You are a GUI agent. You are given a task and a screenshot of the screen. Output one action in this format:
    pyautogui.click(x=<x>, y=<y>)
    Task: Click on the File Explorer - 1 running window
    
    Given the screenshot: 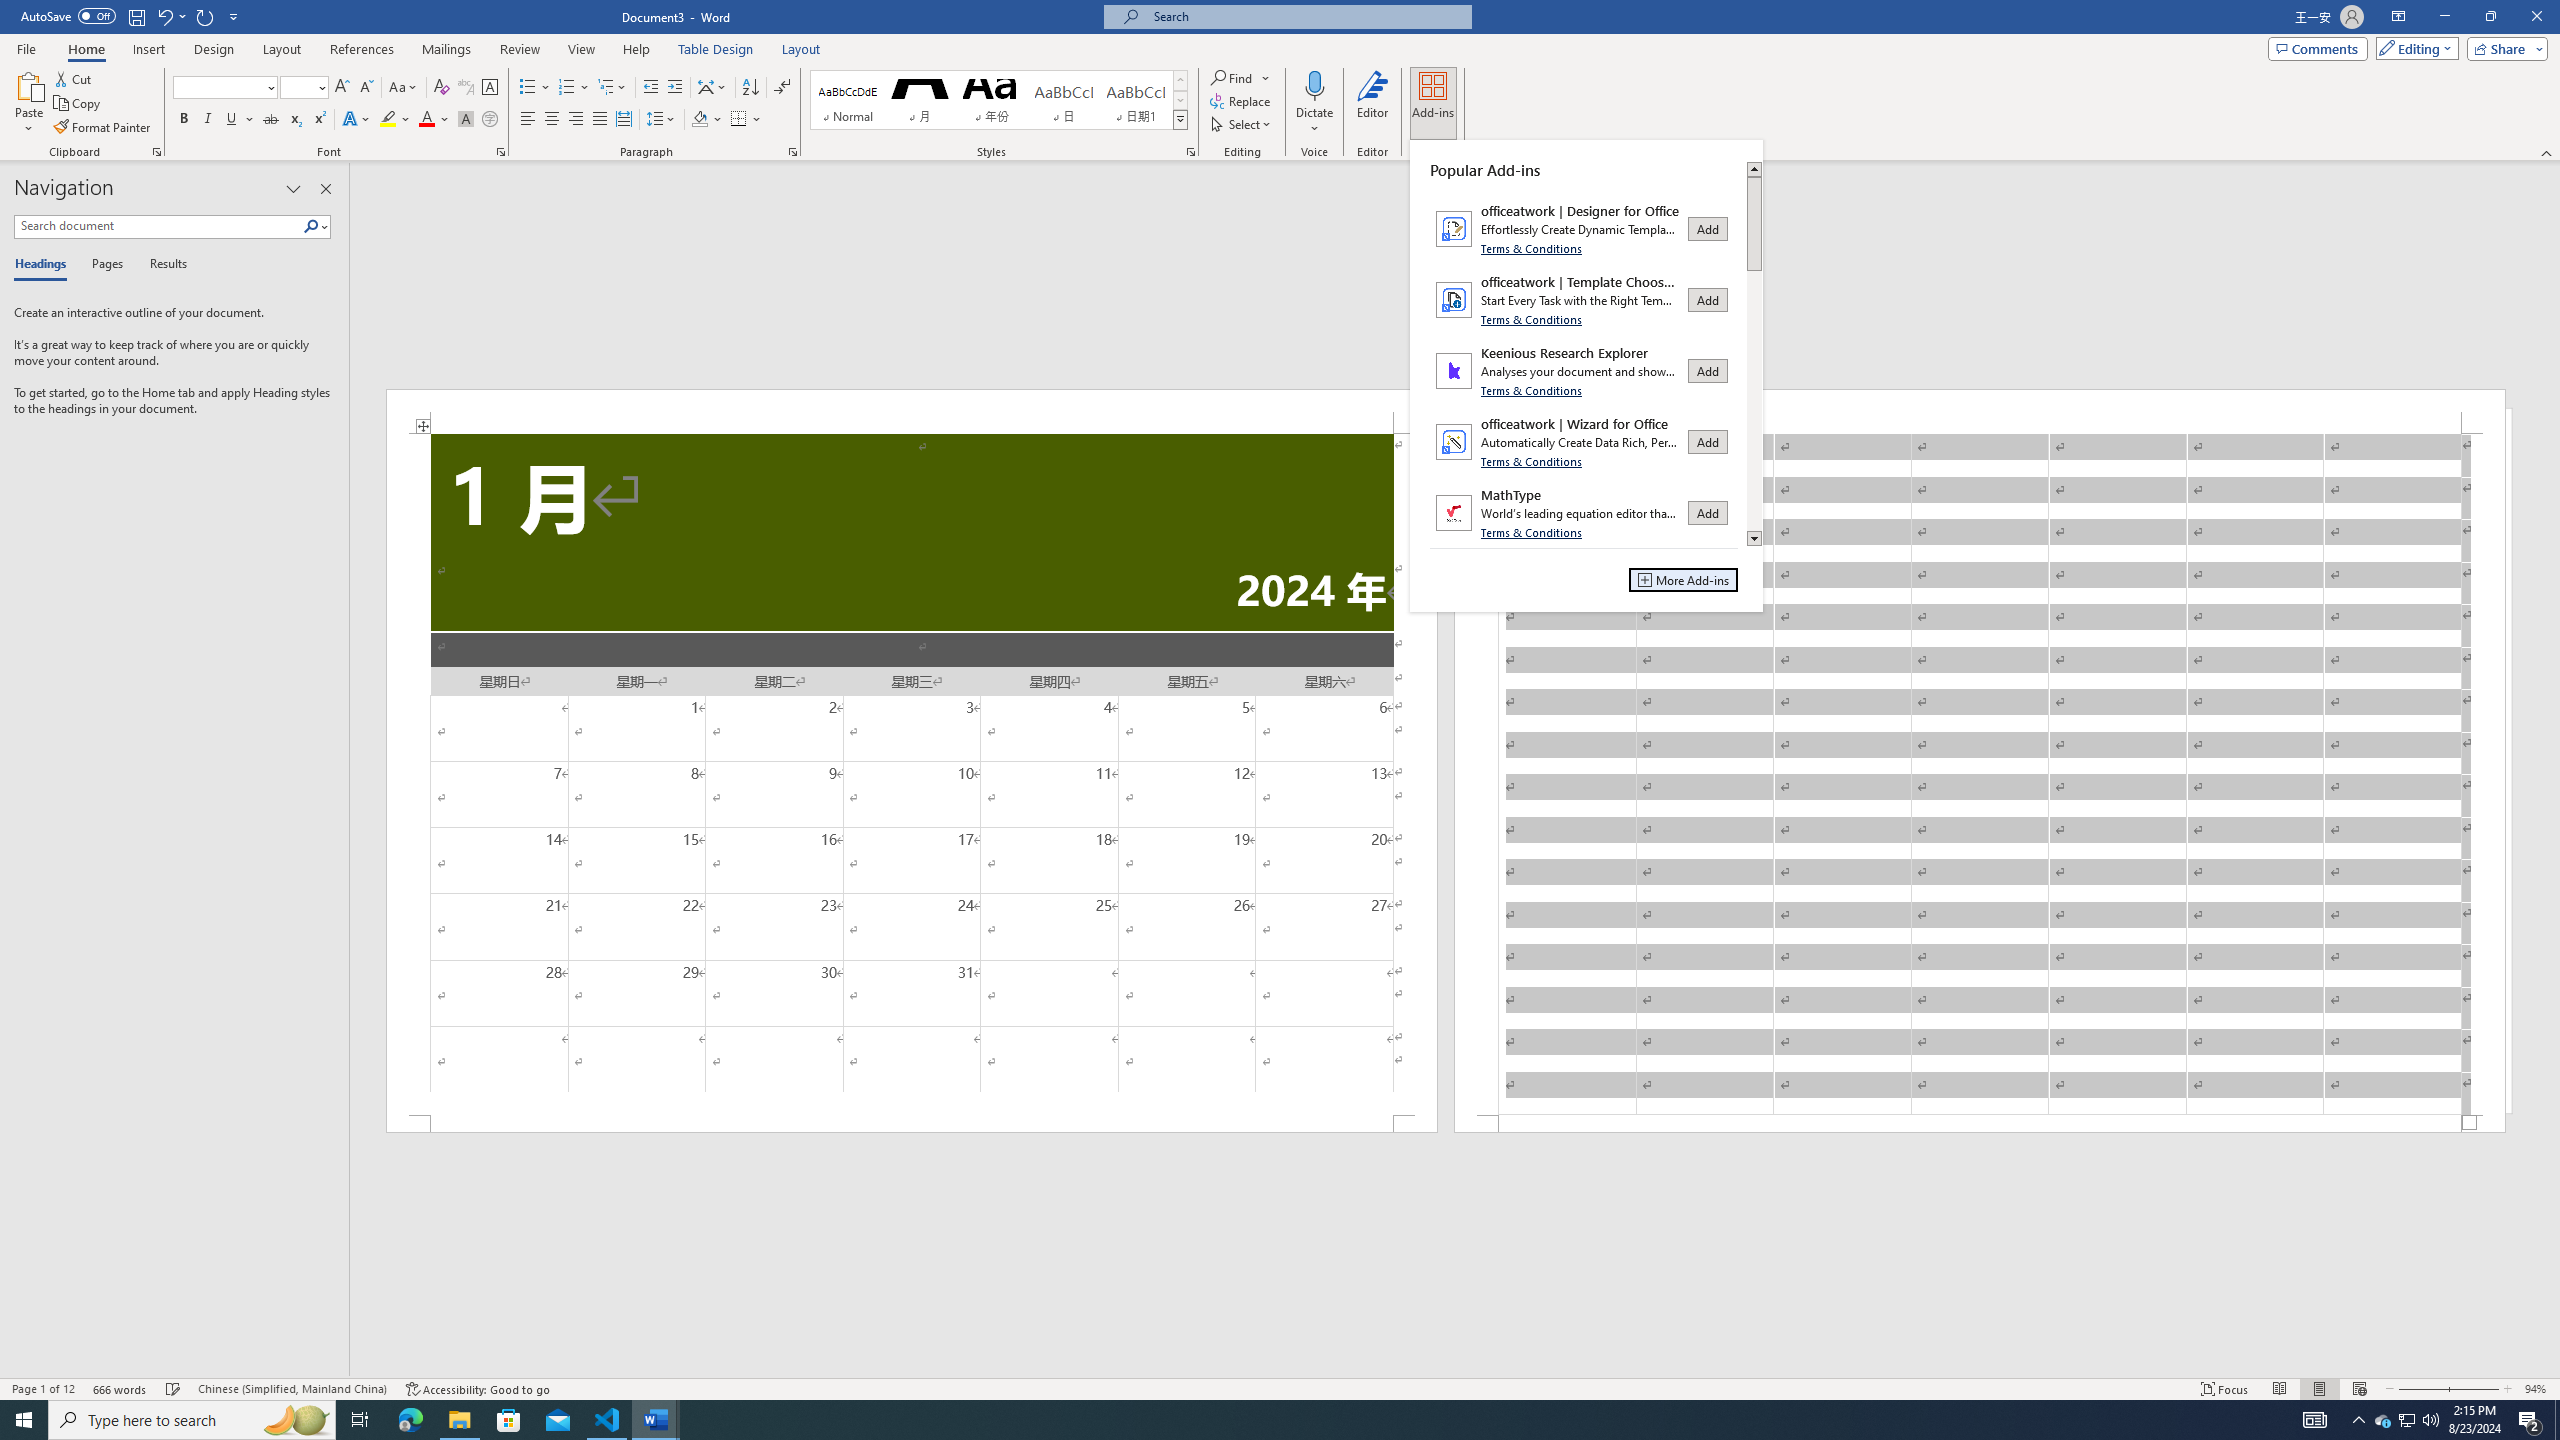 What is the action you would take?
    pyautogui.click(x=459, y=1420)
    